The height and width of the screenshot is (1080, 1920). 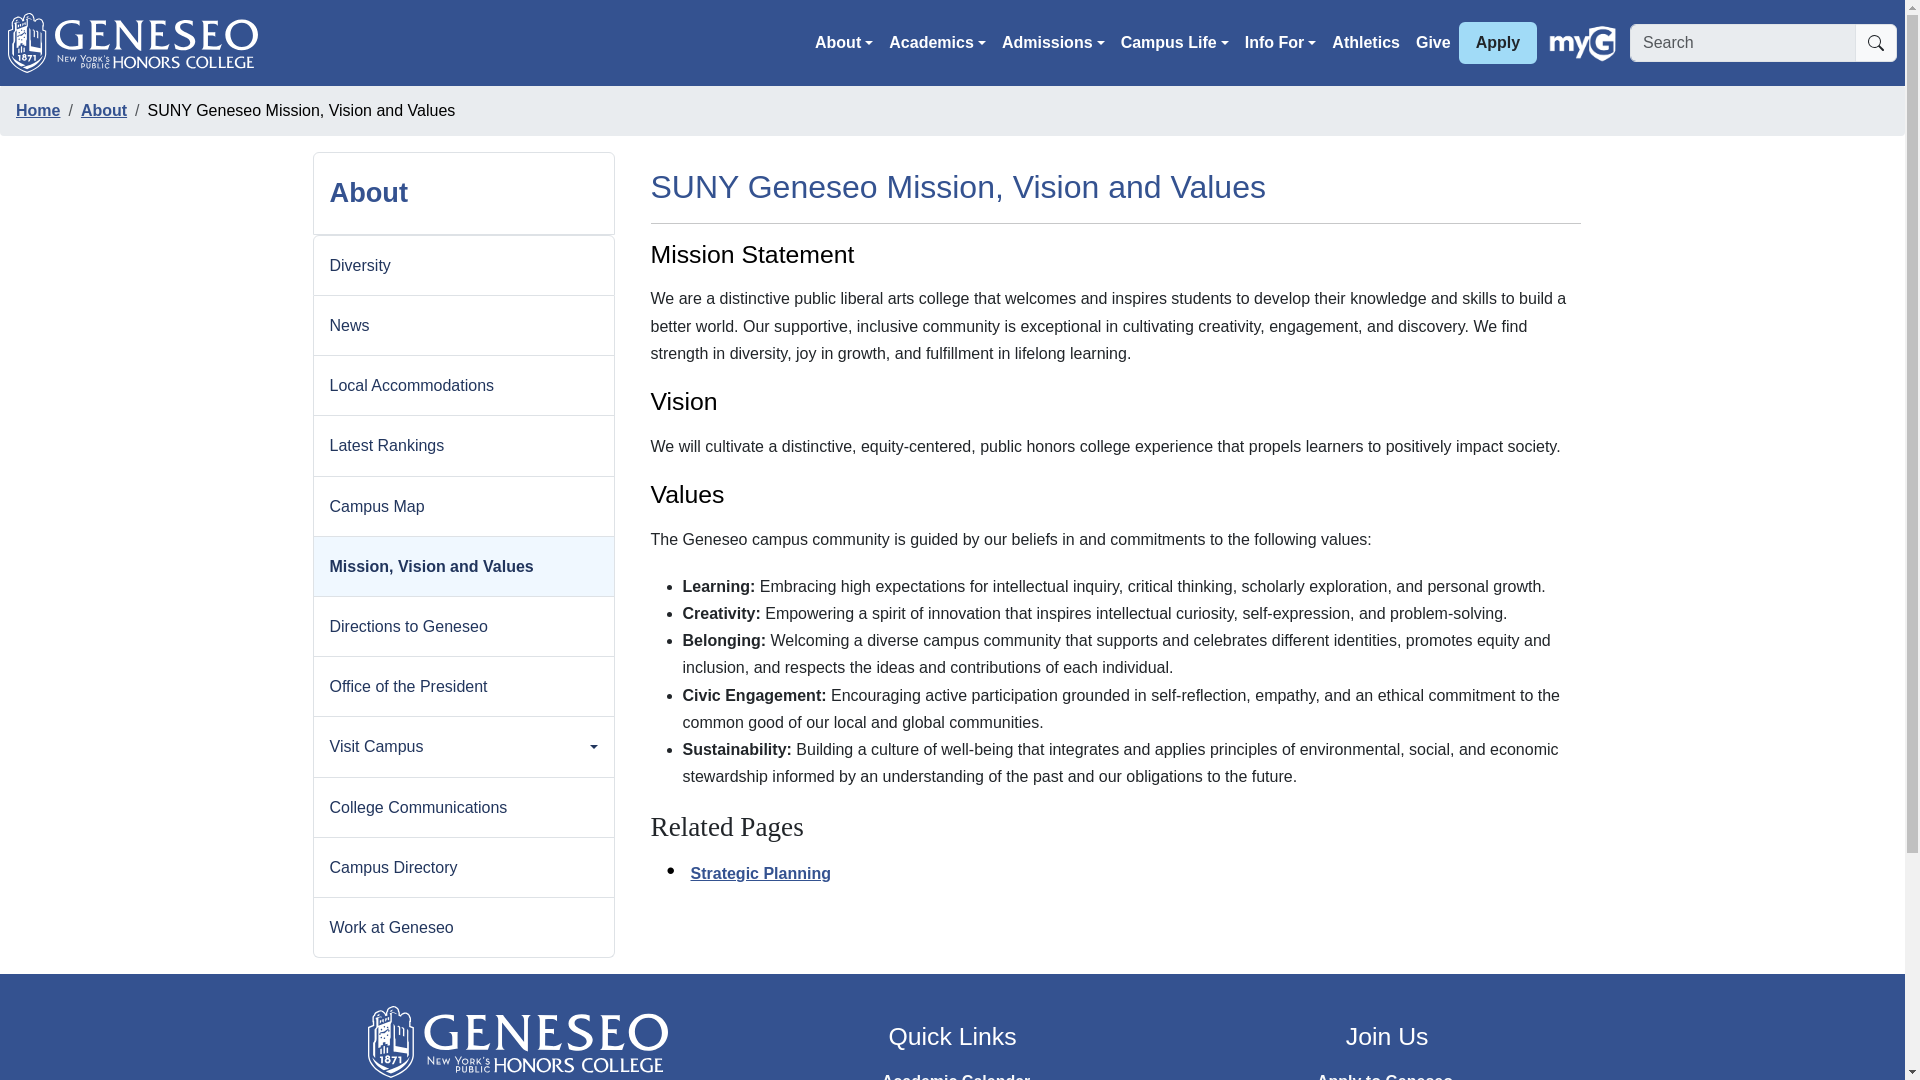 I want to click on Skip to main content, so click(x=86, y=14).